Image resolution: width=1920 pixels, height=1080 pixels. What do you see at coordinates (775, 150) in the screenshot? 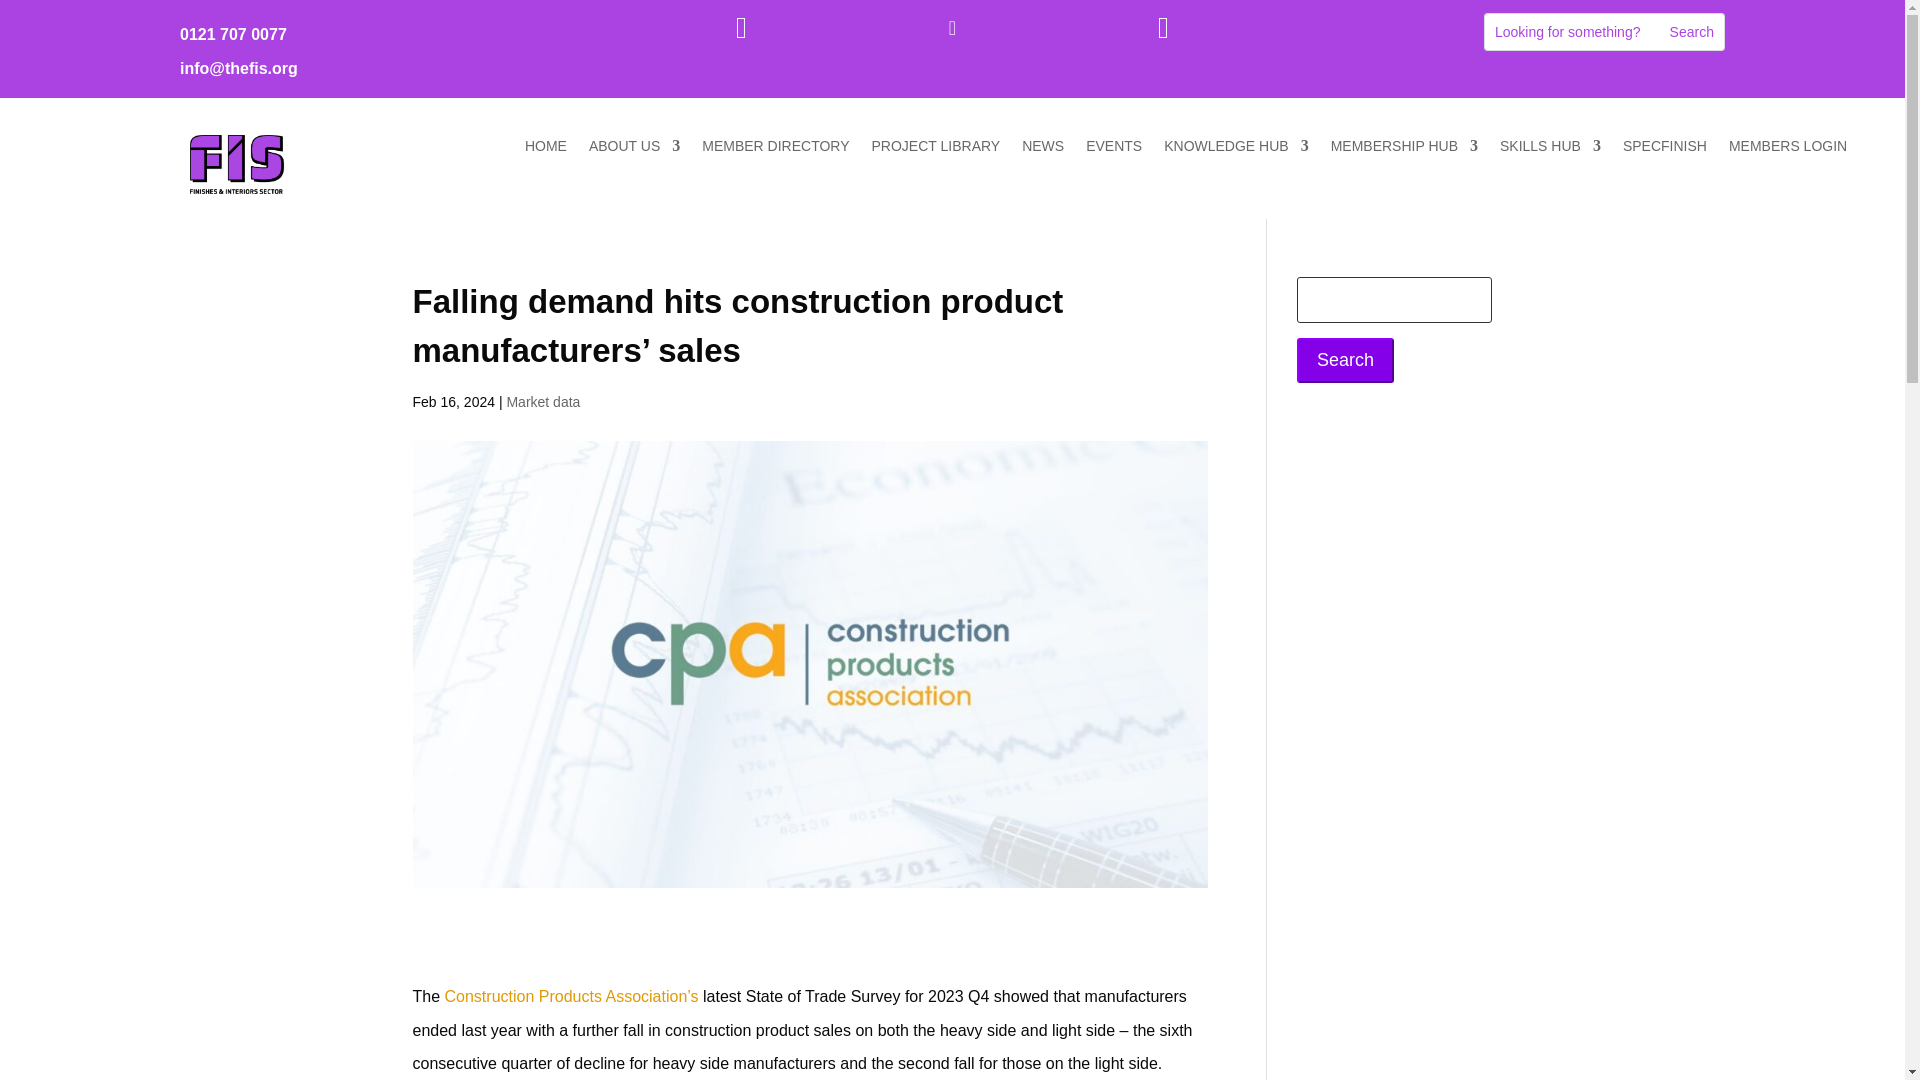
I see `MEMBER DIRECTORY` at bounding box center [775, 150].